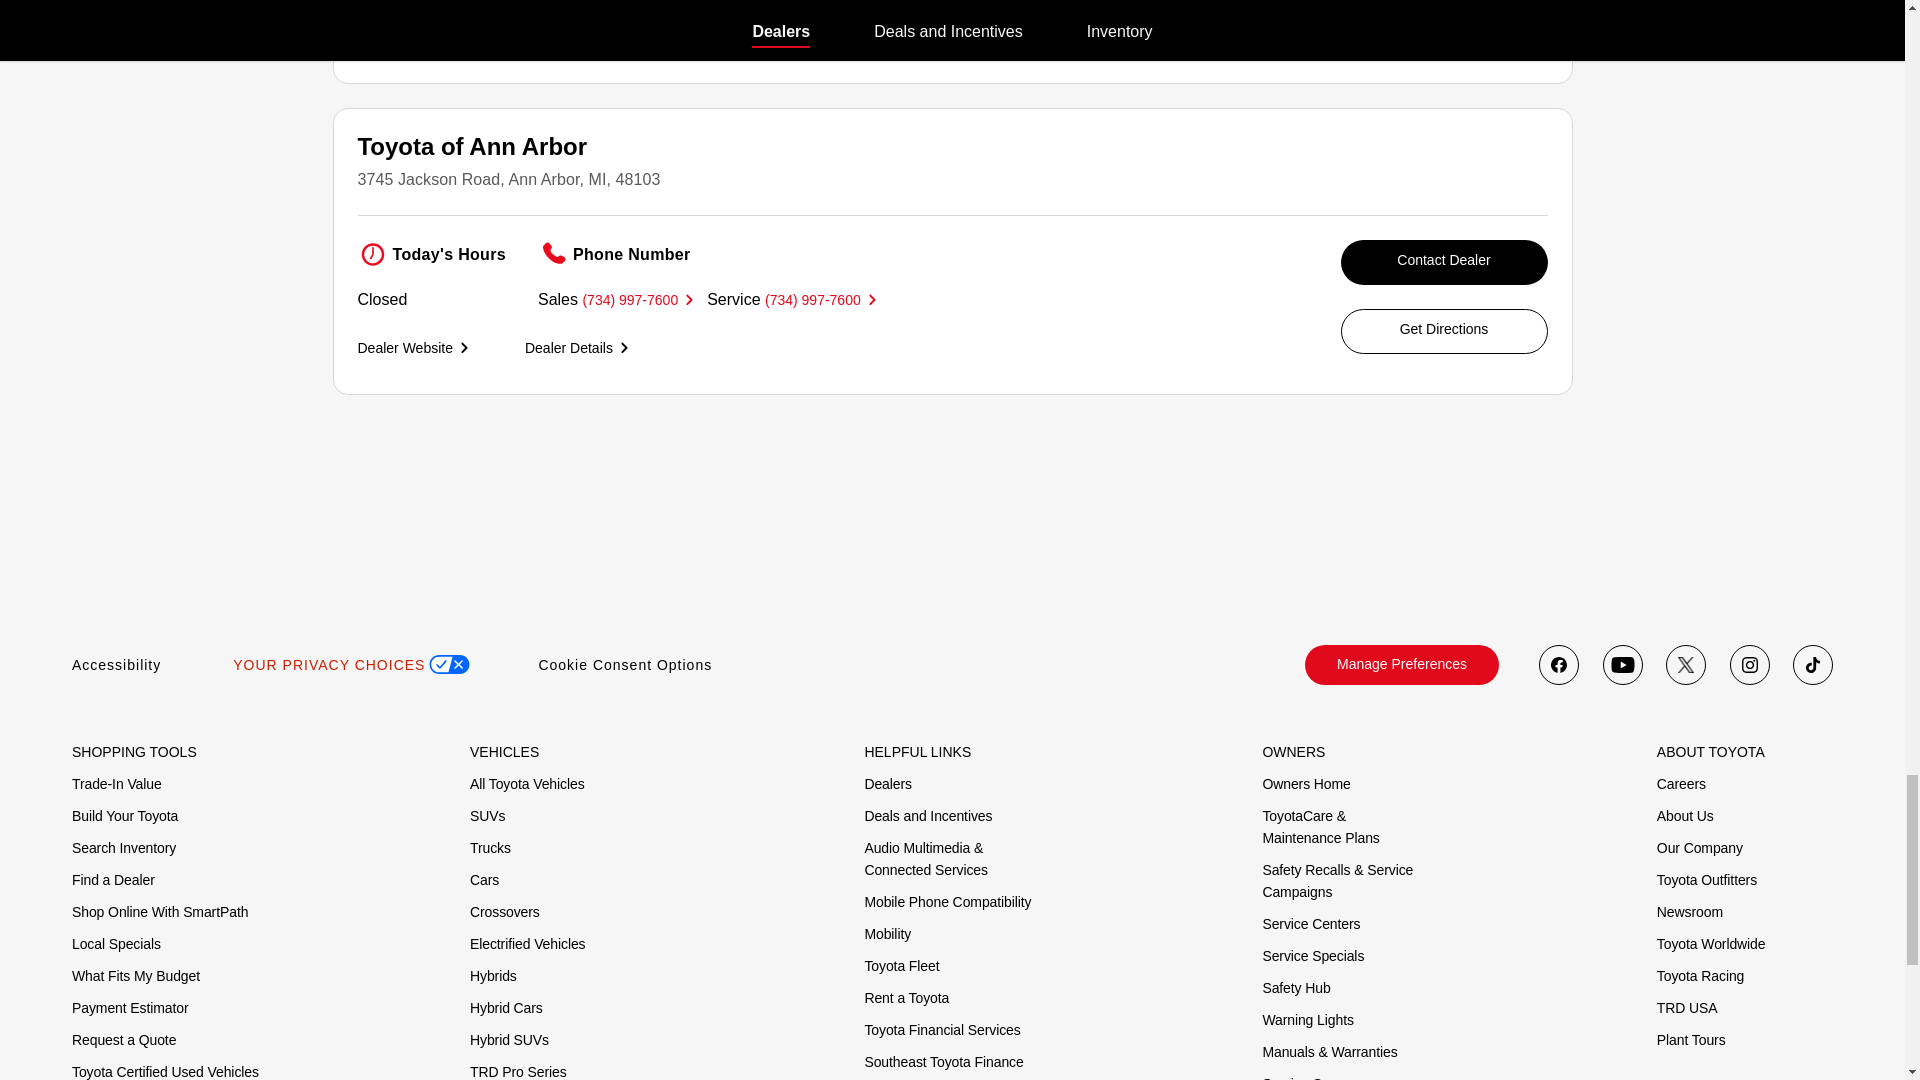  What do you see at coordinates (124, 848) in the screenshot?
I see `Search Inventory` at bounding box center [124, 848].